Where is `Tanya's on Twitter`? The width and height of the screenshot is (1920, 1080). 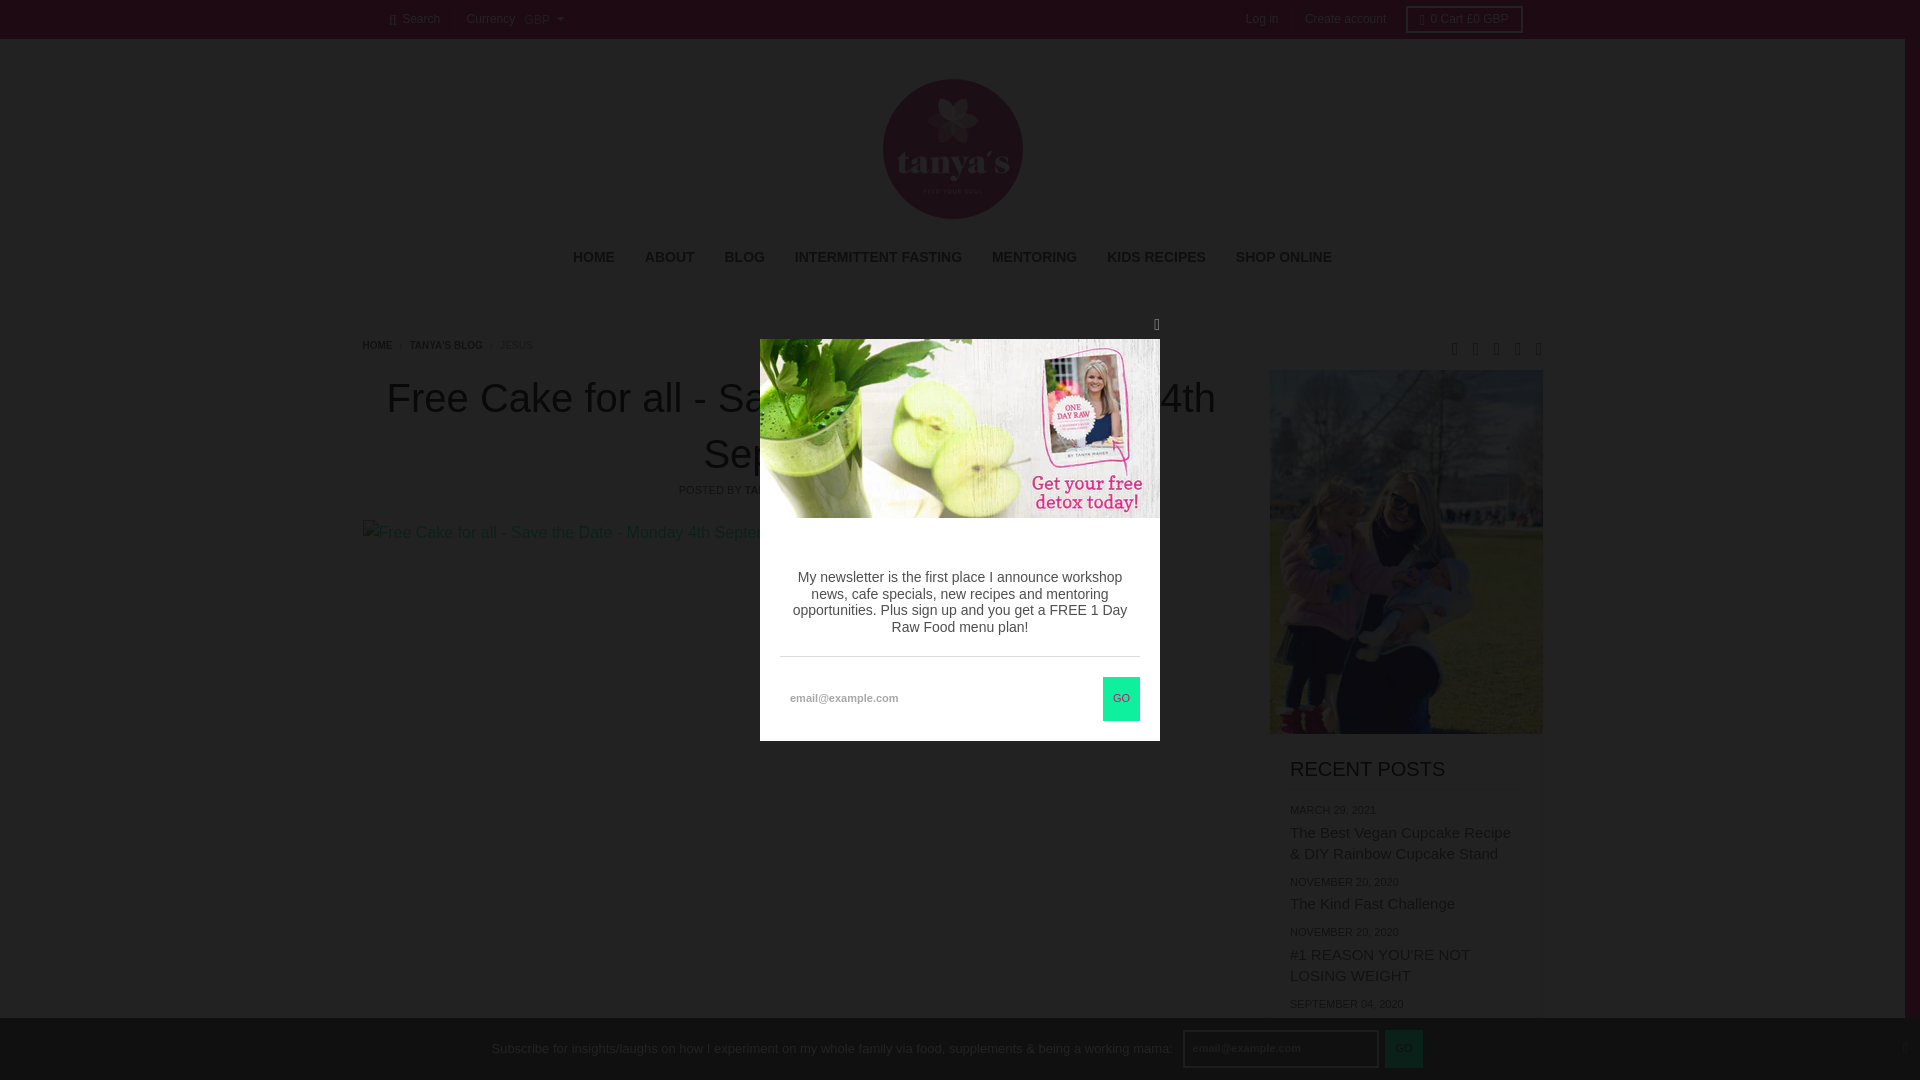
Tanya's on Twitter is located at coordinates (1455, 346).